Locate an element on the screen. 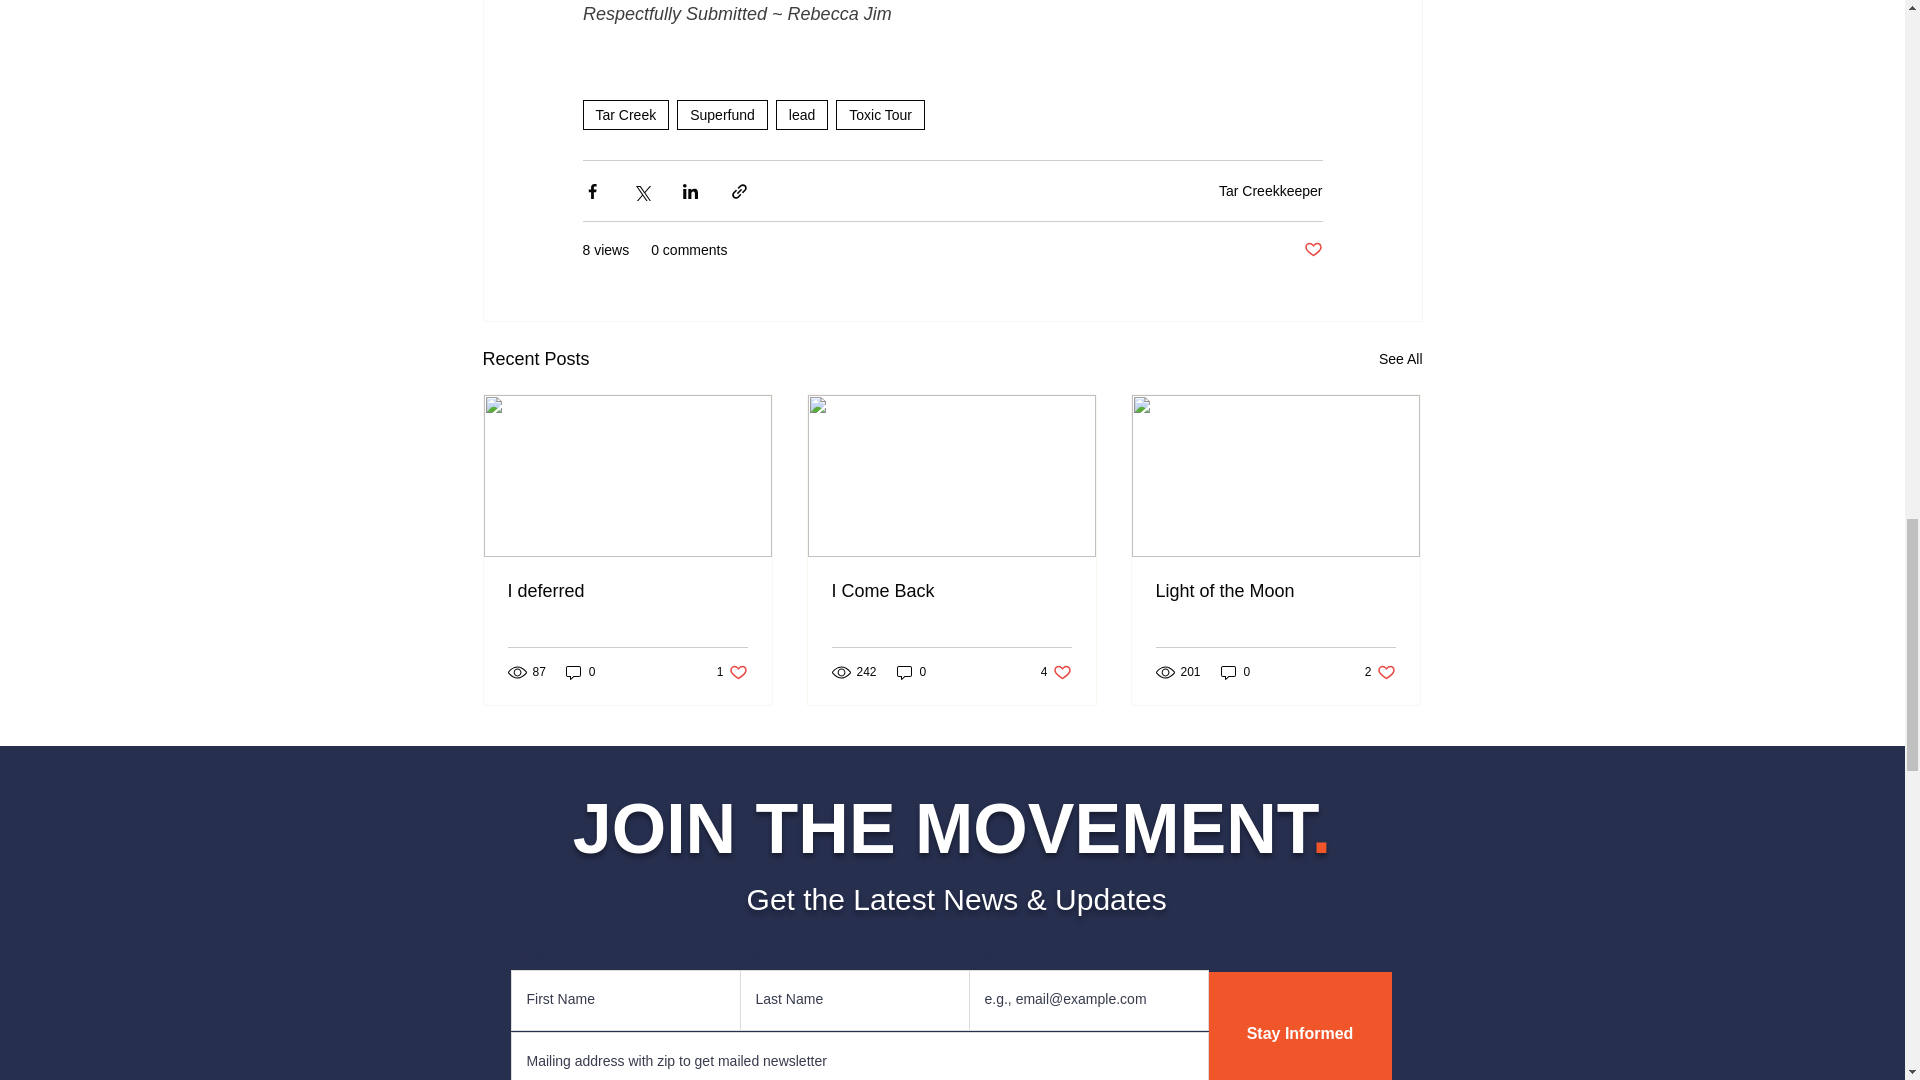  0 is located at coordinates (912, 672).